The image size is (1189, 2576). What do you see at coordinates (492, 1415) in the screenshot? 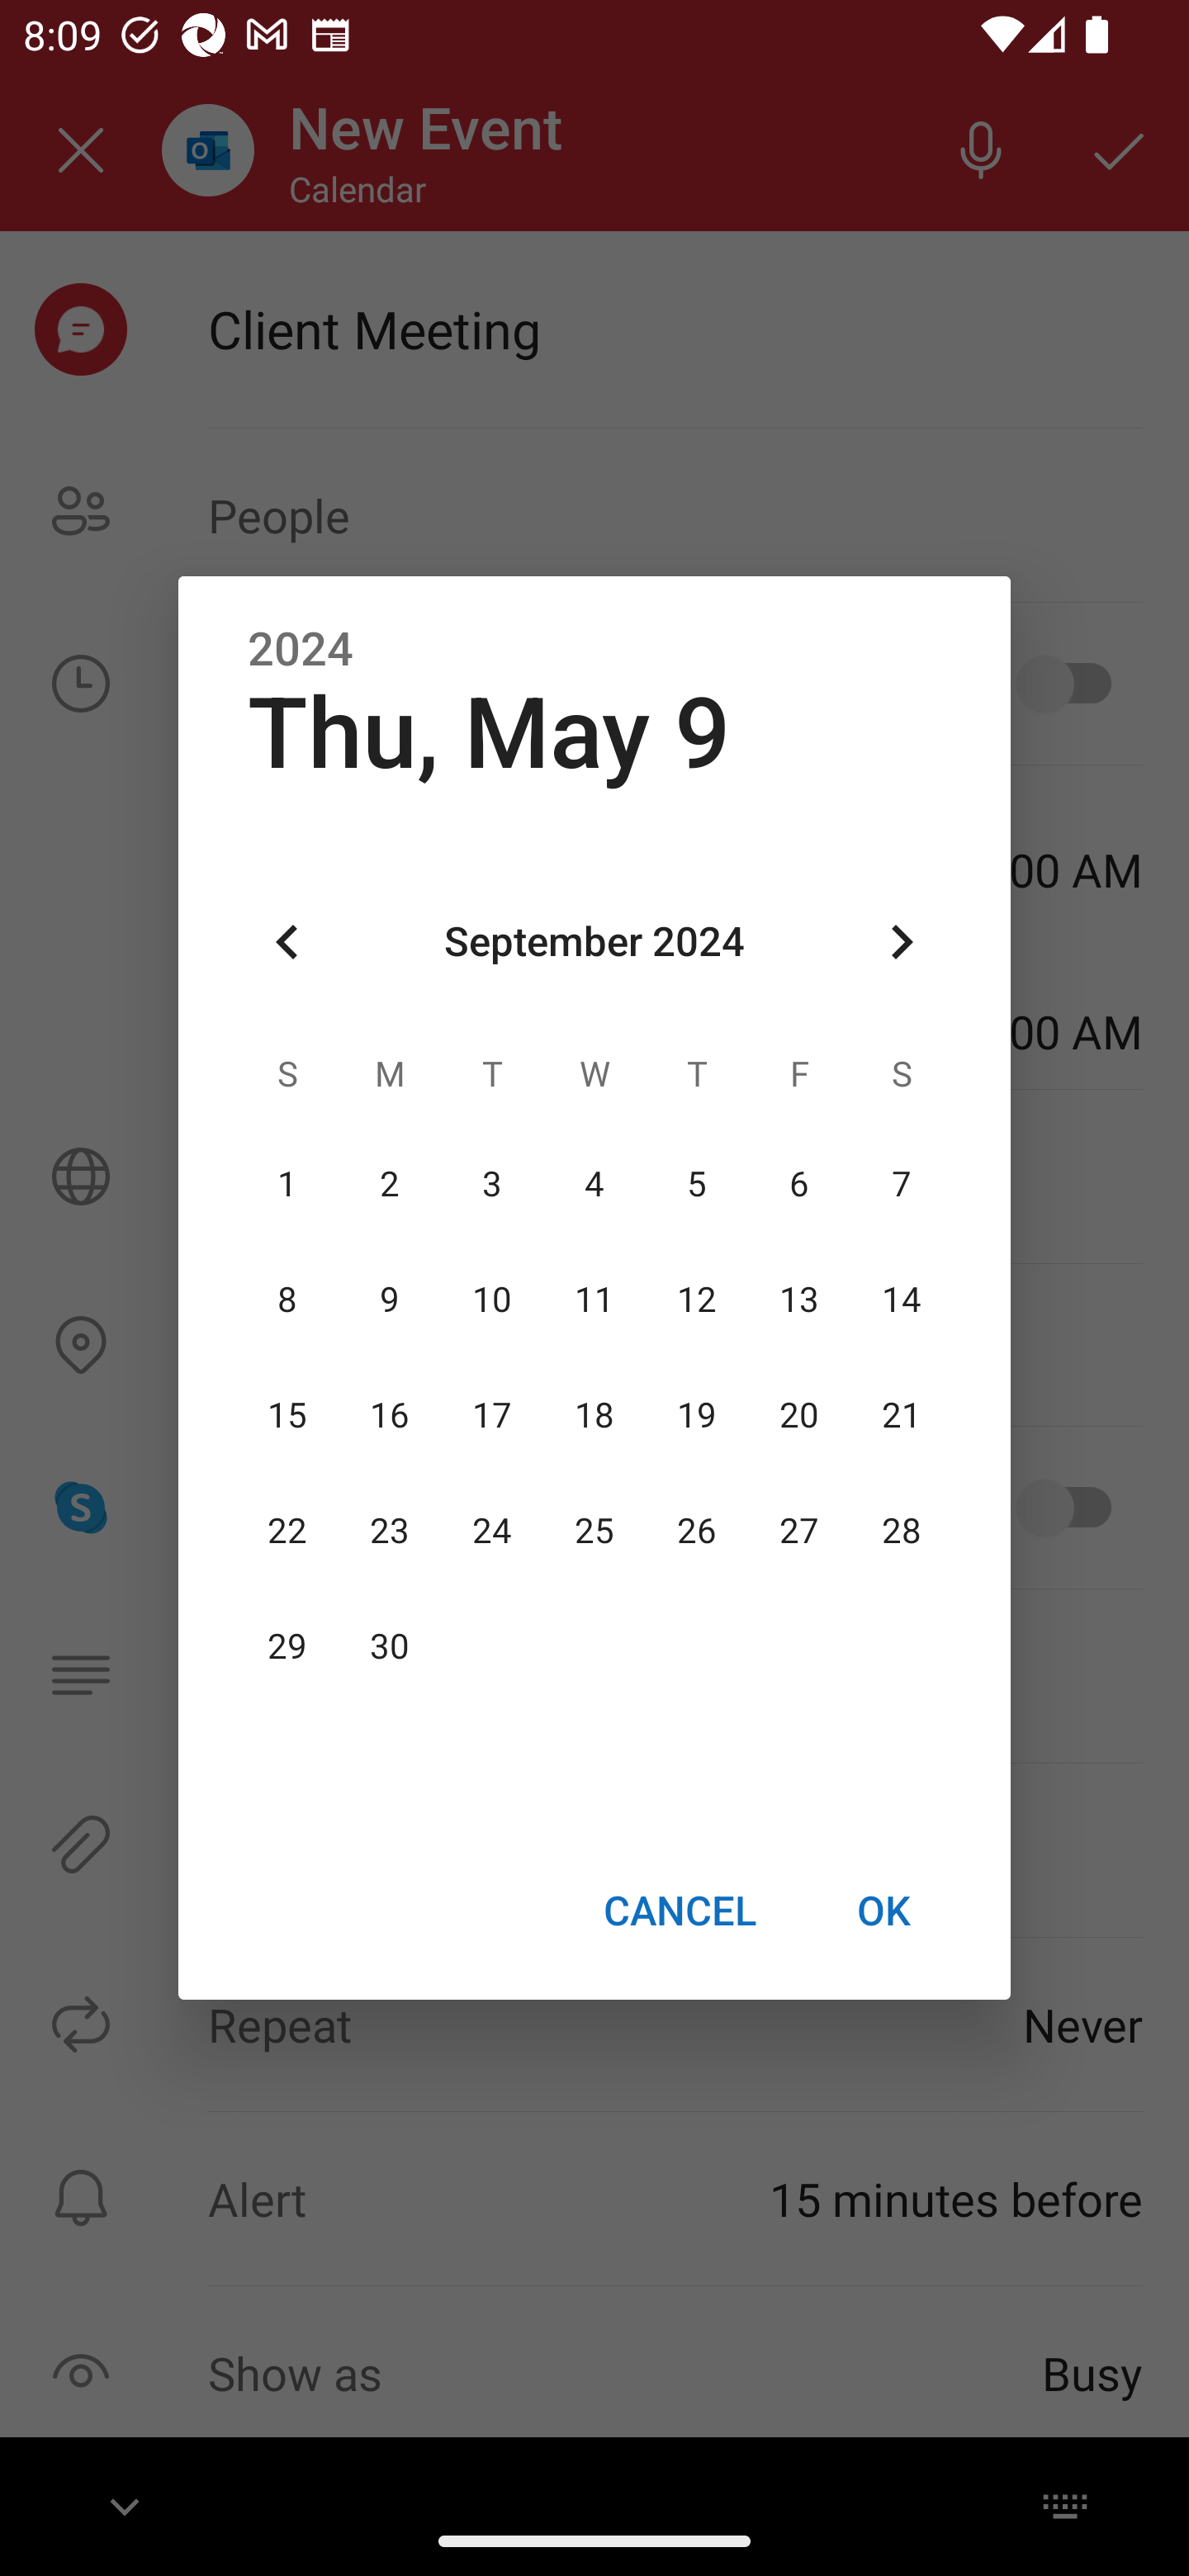
I see `17 17 September 2024` at bounding box center [492, 1415].